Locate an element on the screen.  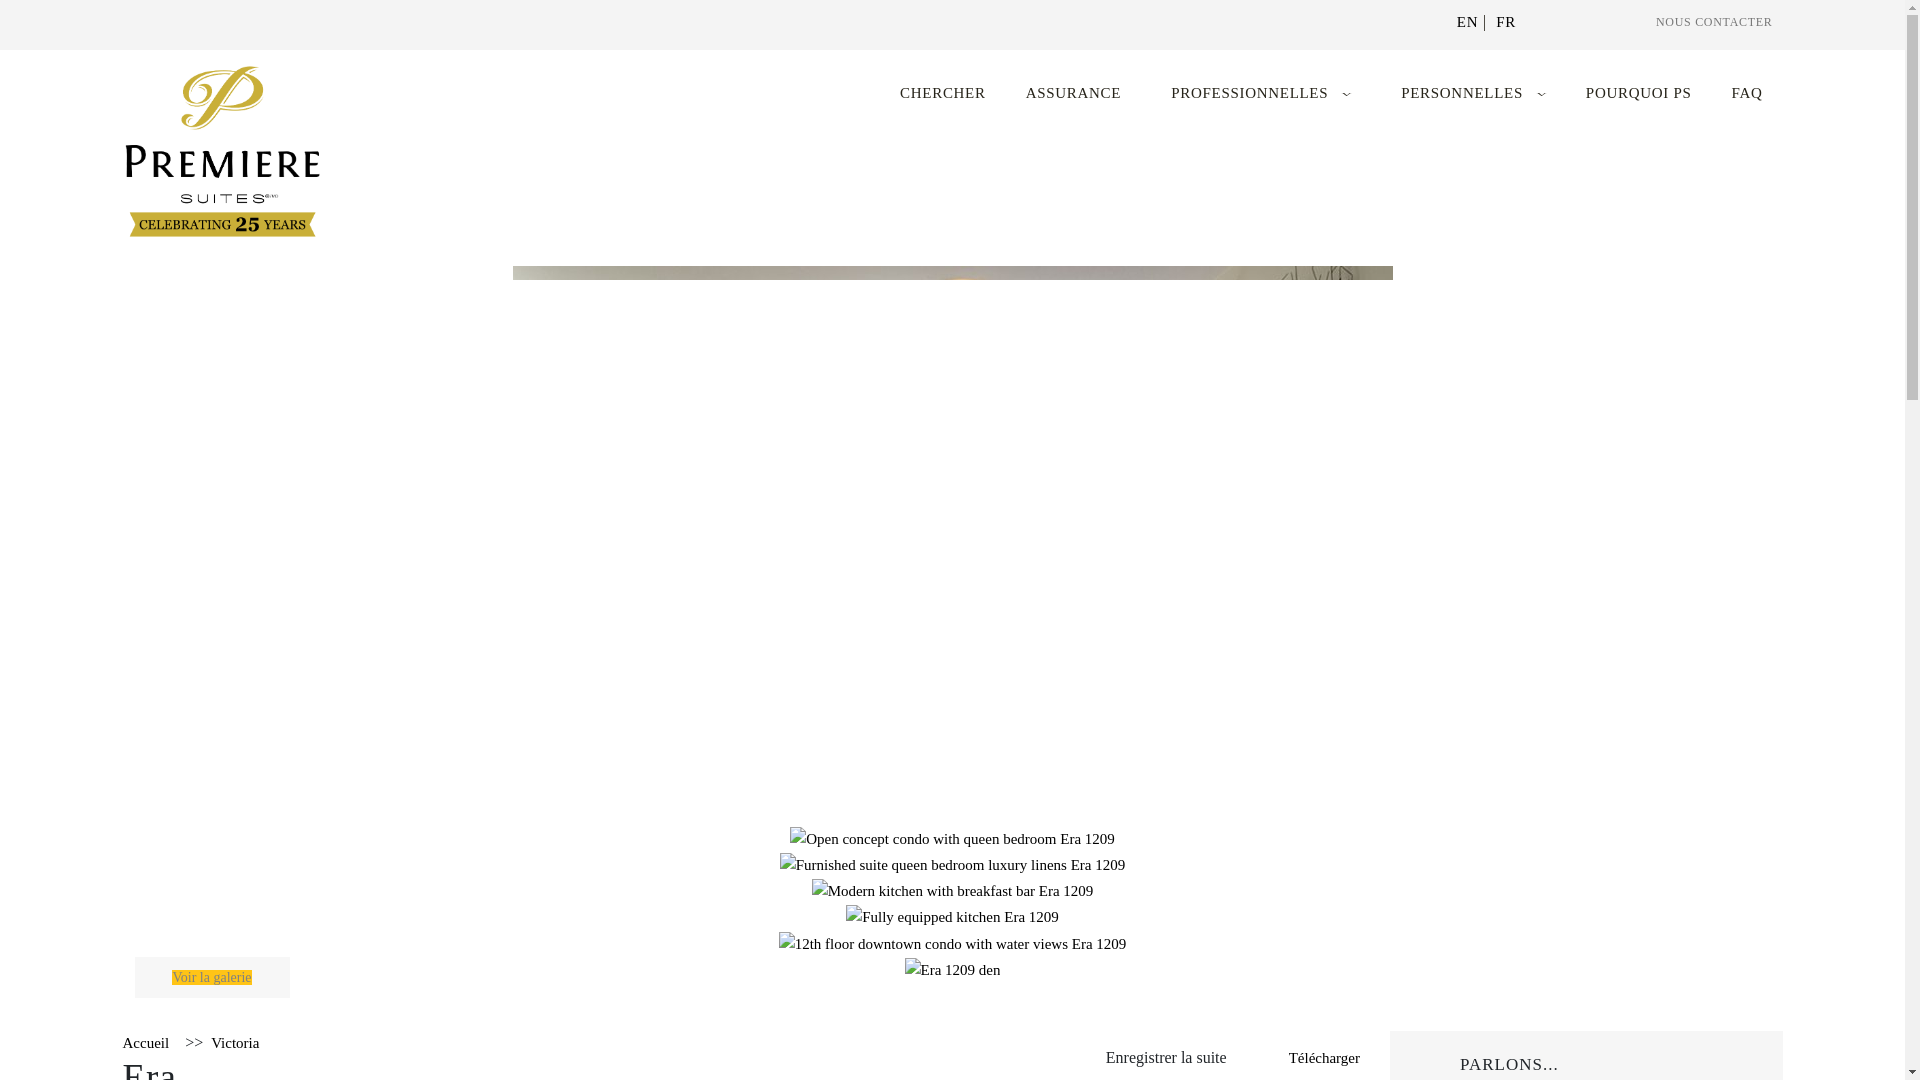
EN is located at coordinates (1468, 22).